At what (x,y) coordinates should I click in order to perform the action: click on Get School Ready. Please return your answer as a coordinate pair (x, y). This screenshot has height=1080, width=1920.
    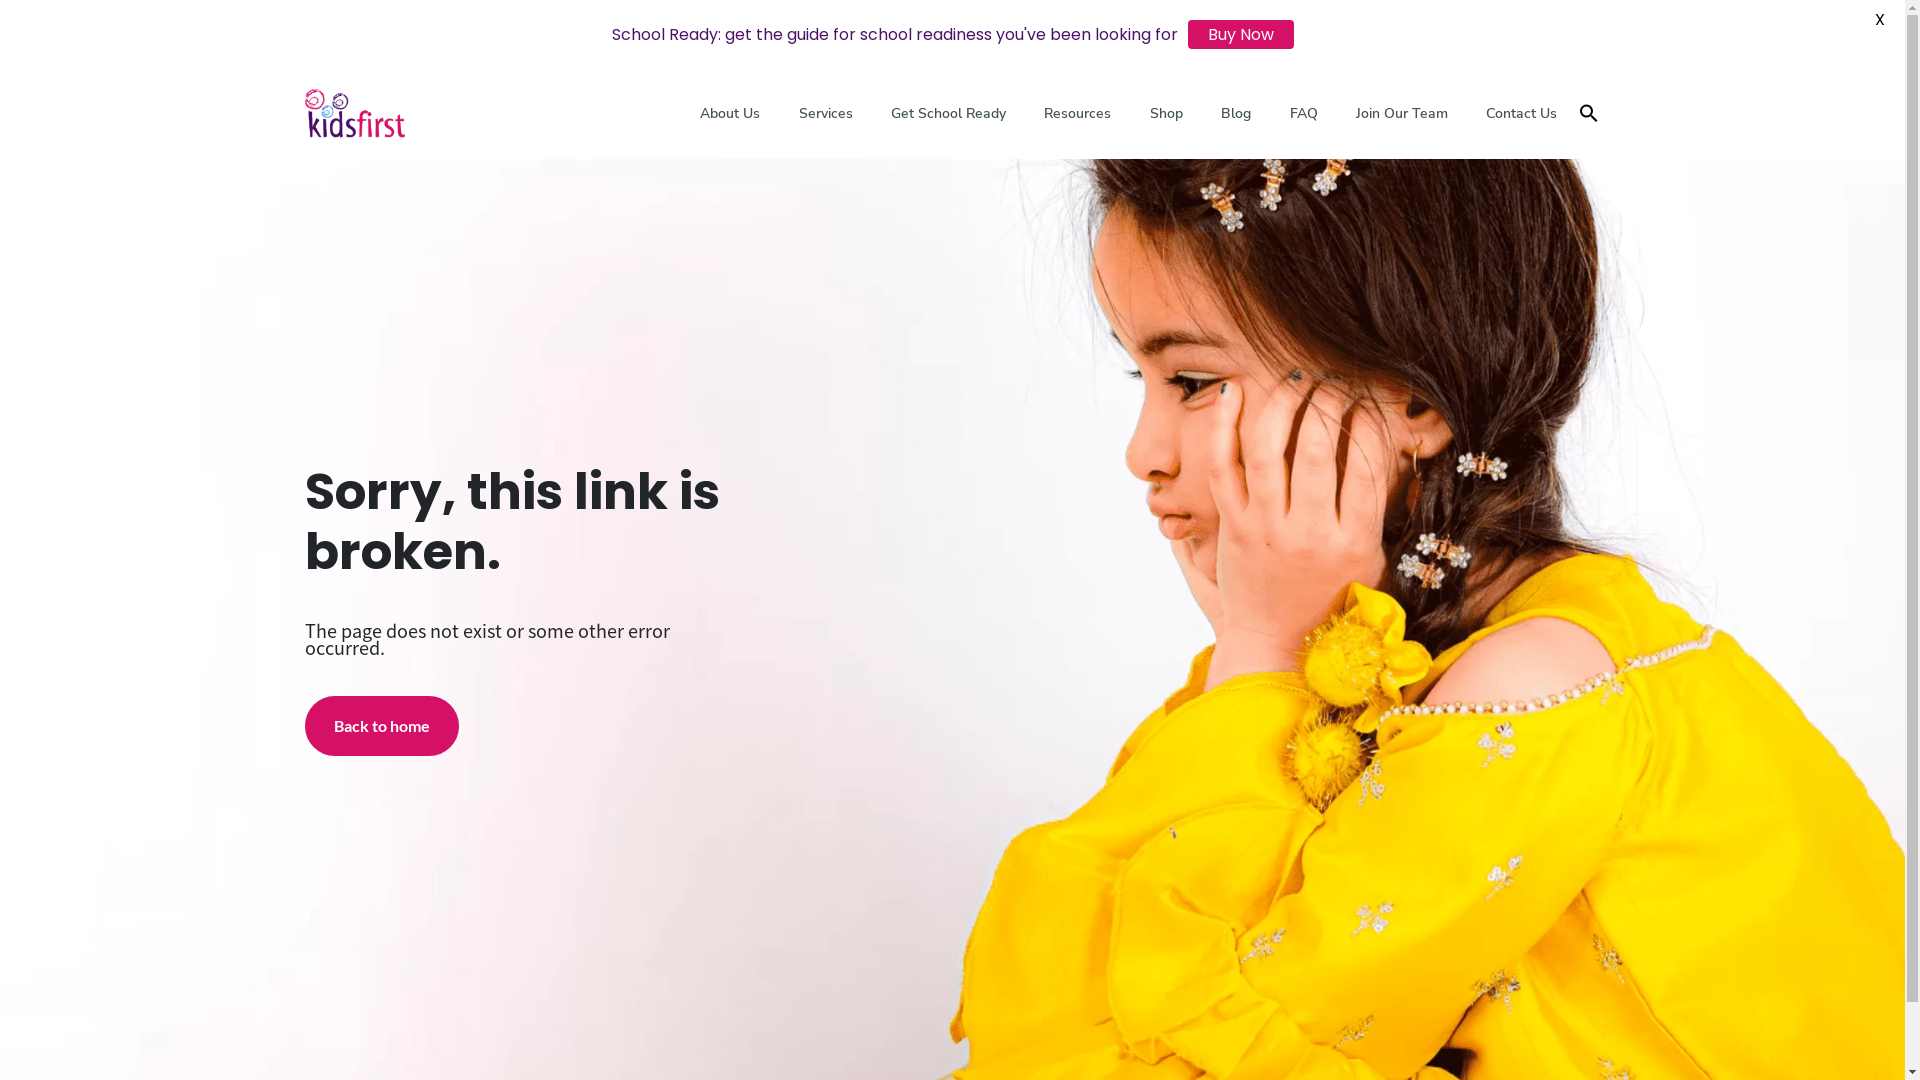
    Looking at the image, I should click on (948, 114).